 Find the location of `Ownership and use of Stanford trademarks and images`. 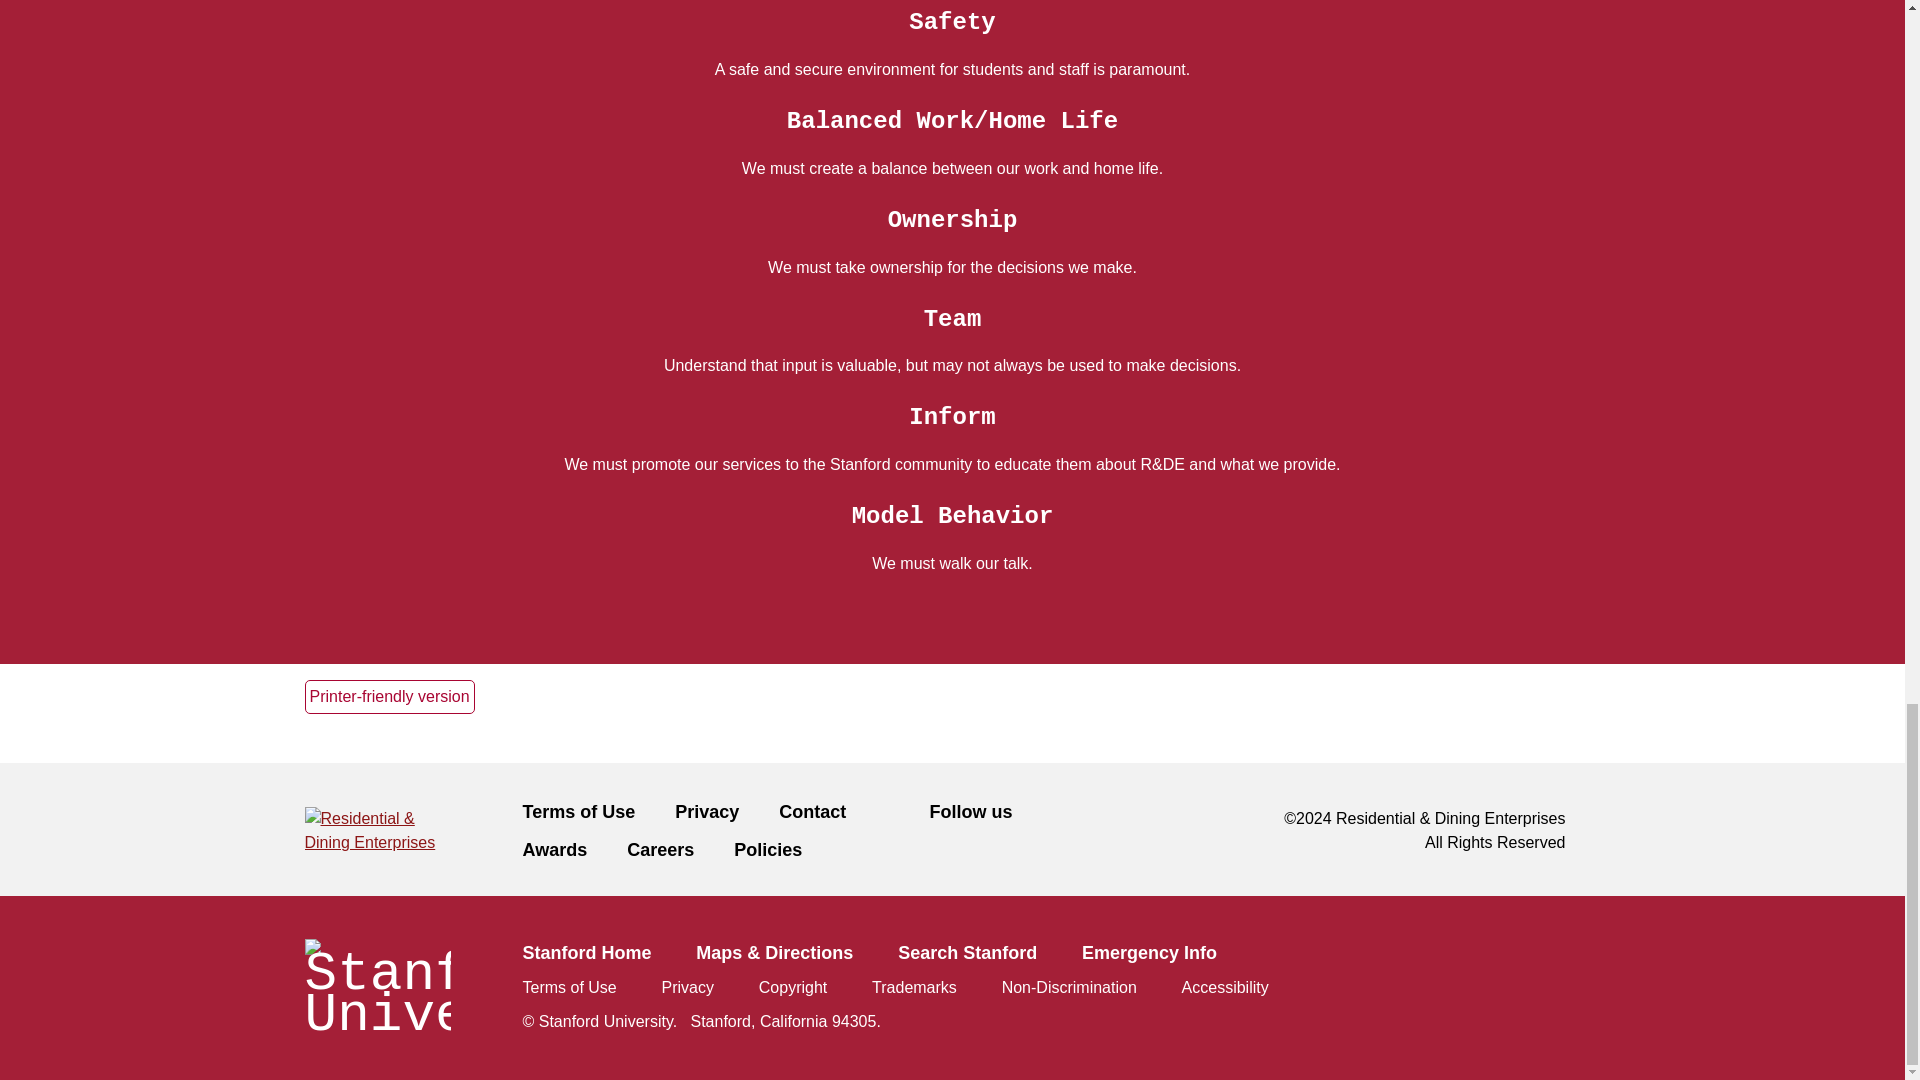

Ownership and use of Stanford trademarks and images is located at coordinates (914, 986).